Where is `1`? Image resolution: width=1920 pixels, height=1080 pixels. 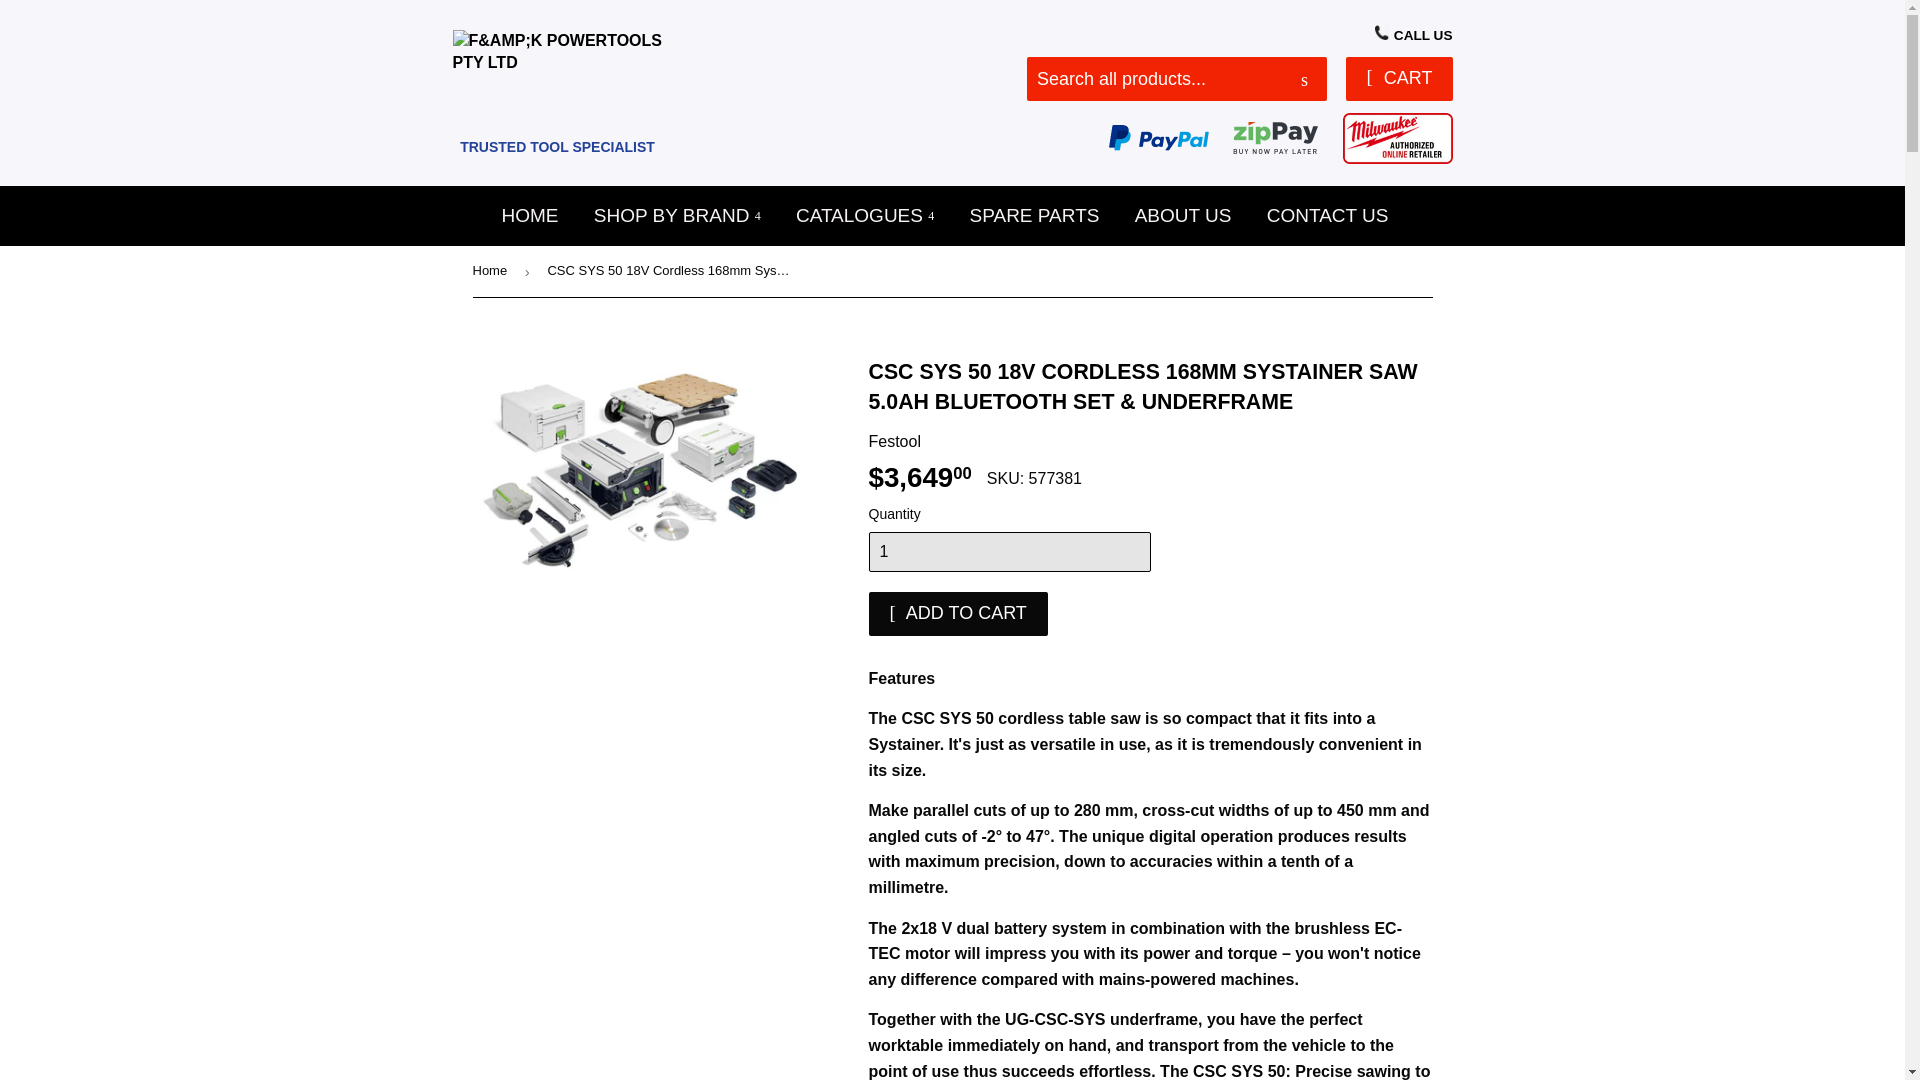
1 is located at coordinates (1008, 552).